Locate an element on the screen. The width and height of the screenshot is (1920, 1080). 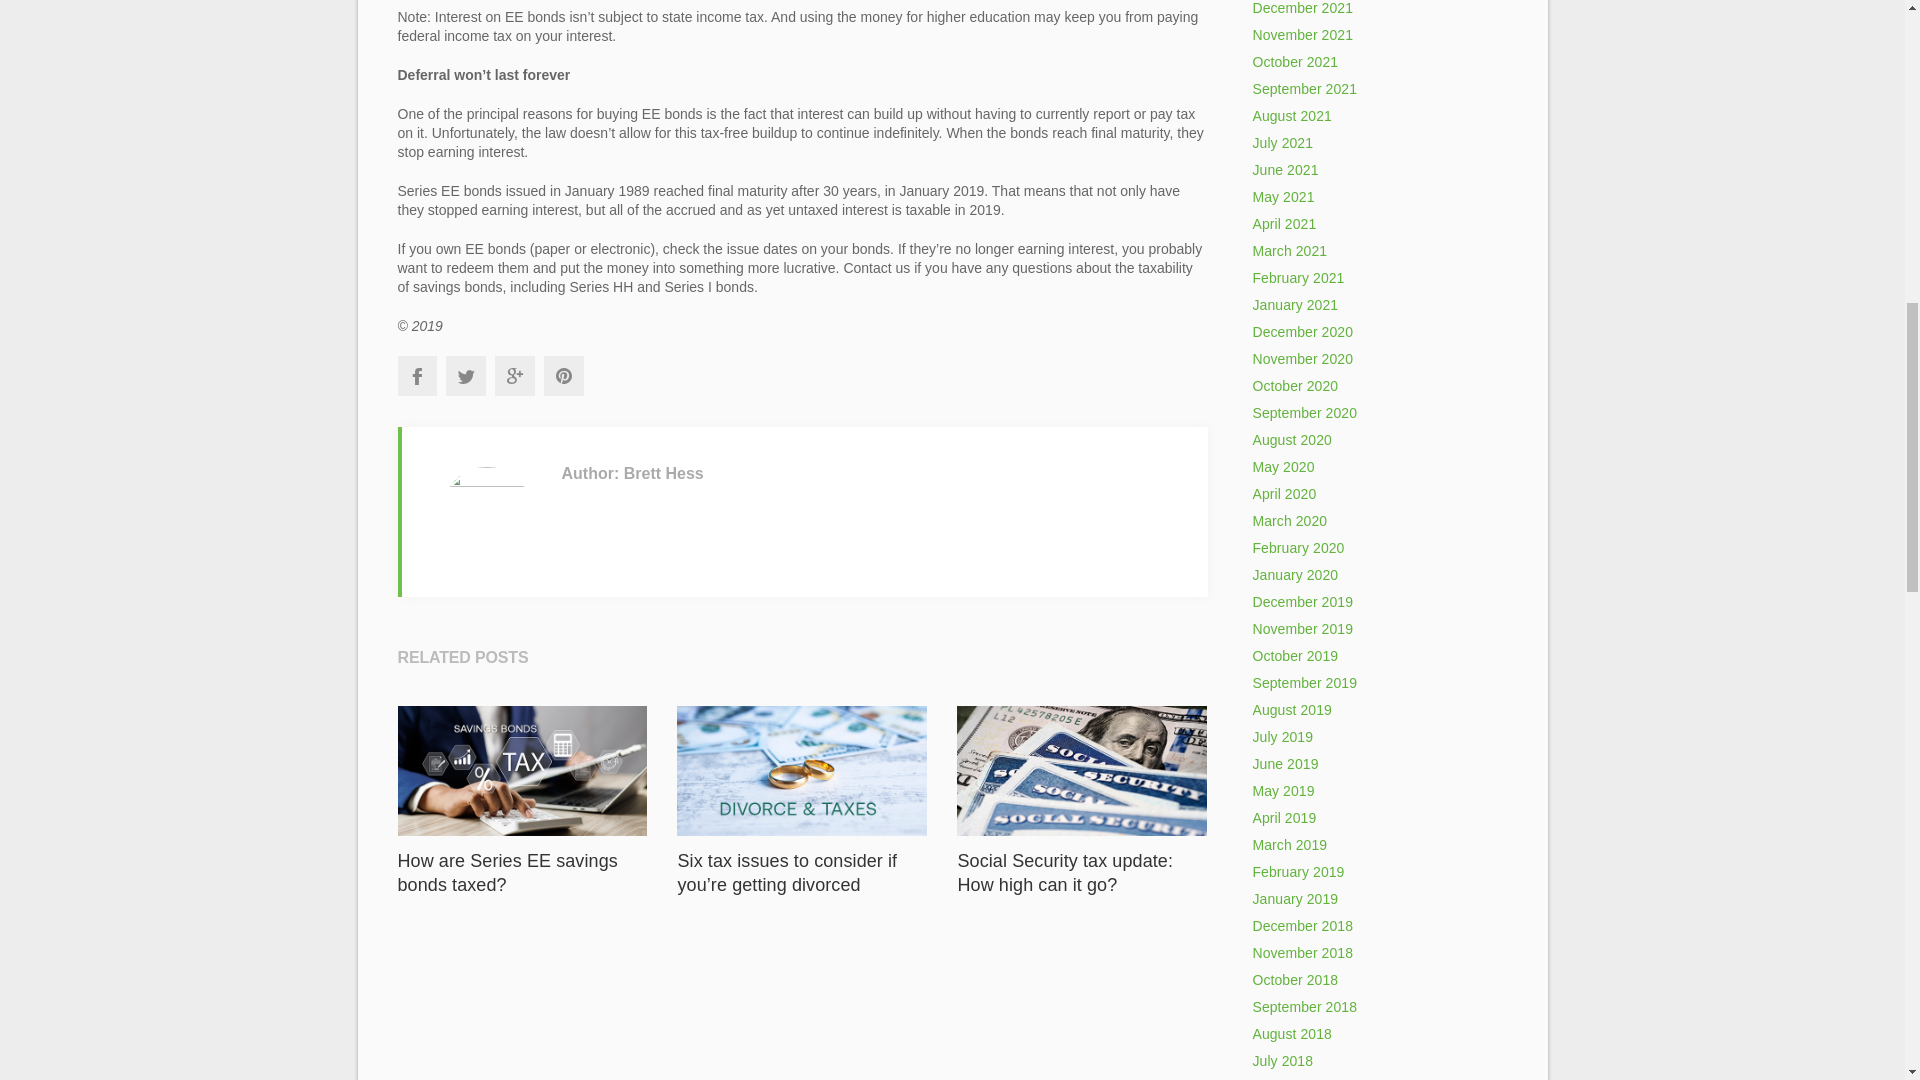
Twitter is located at coordinates (465, 376).